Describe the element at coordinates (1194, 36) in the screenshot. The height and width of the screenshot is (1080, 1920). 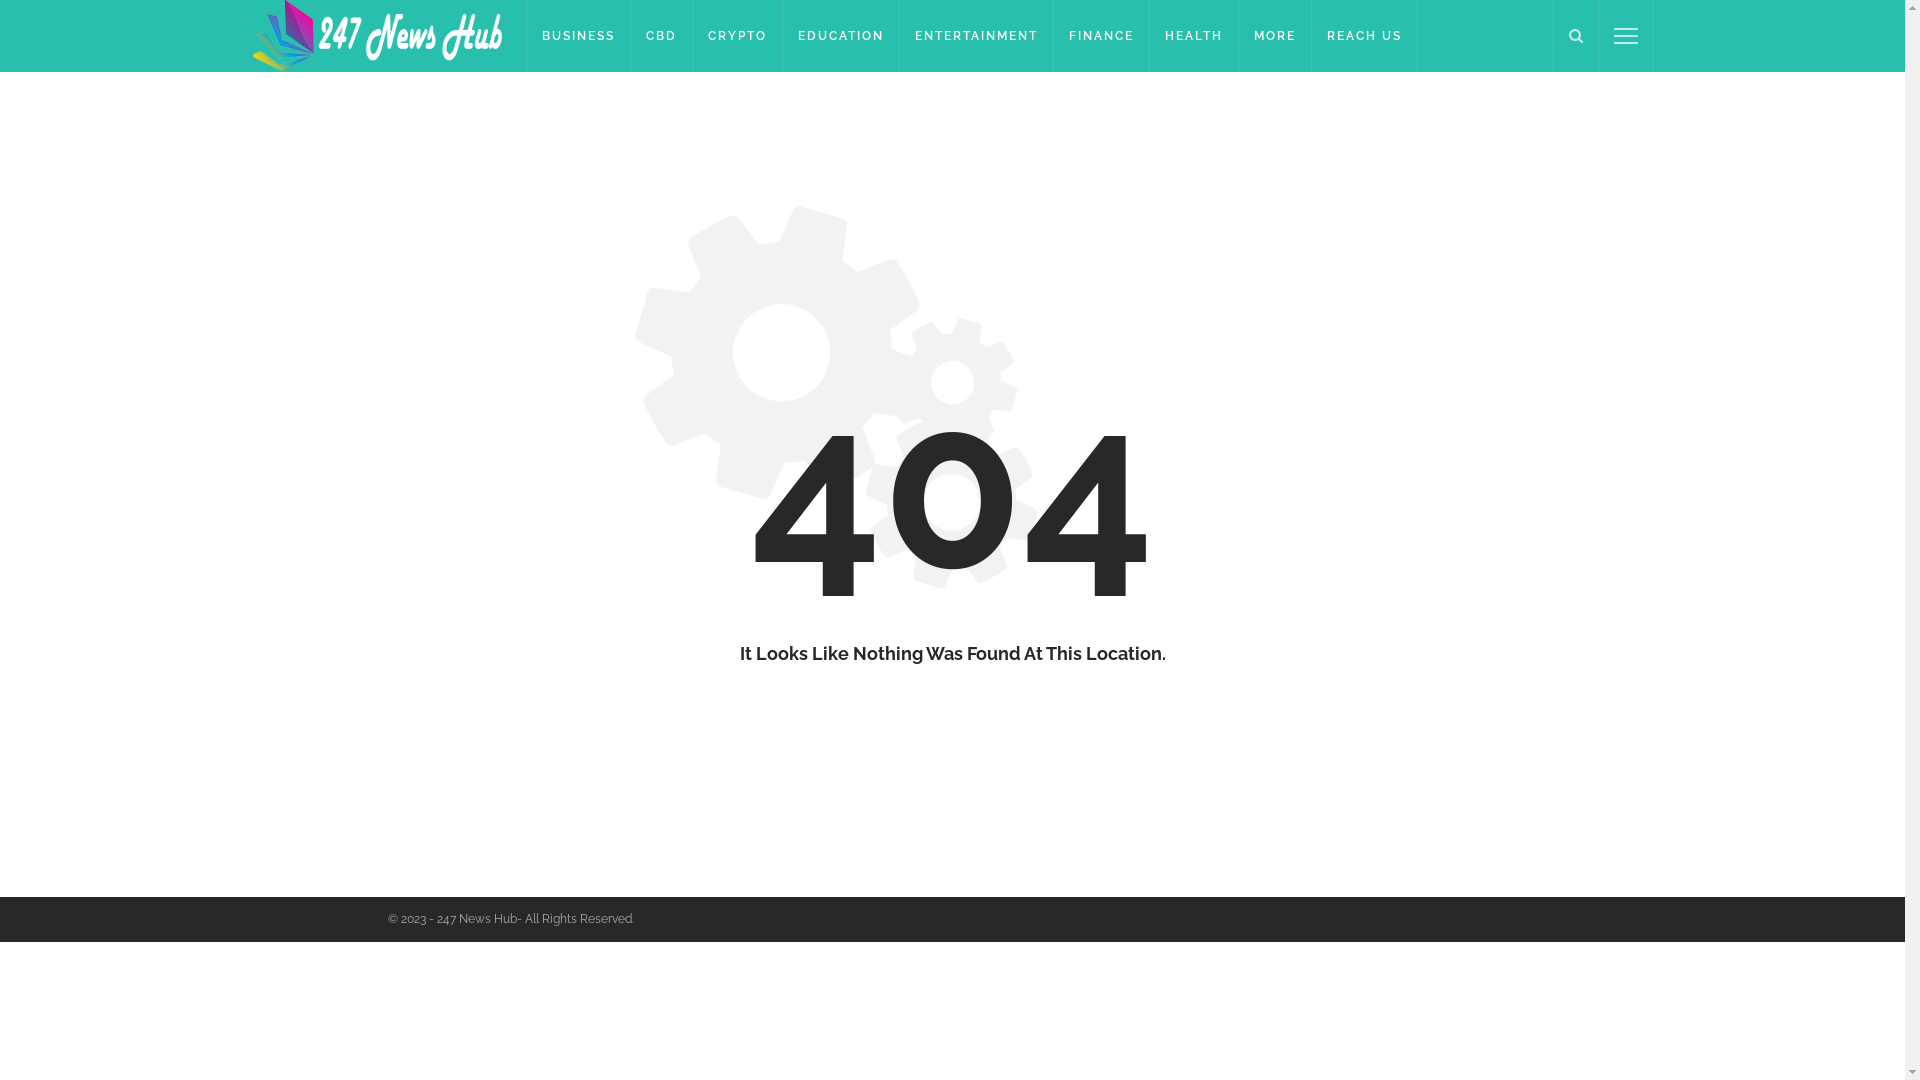
I see `HEALTH` at that location.